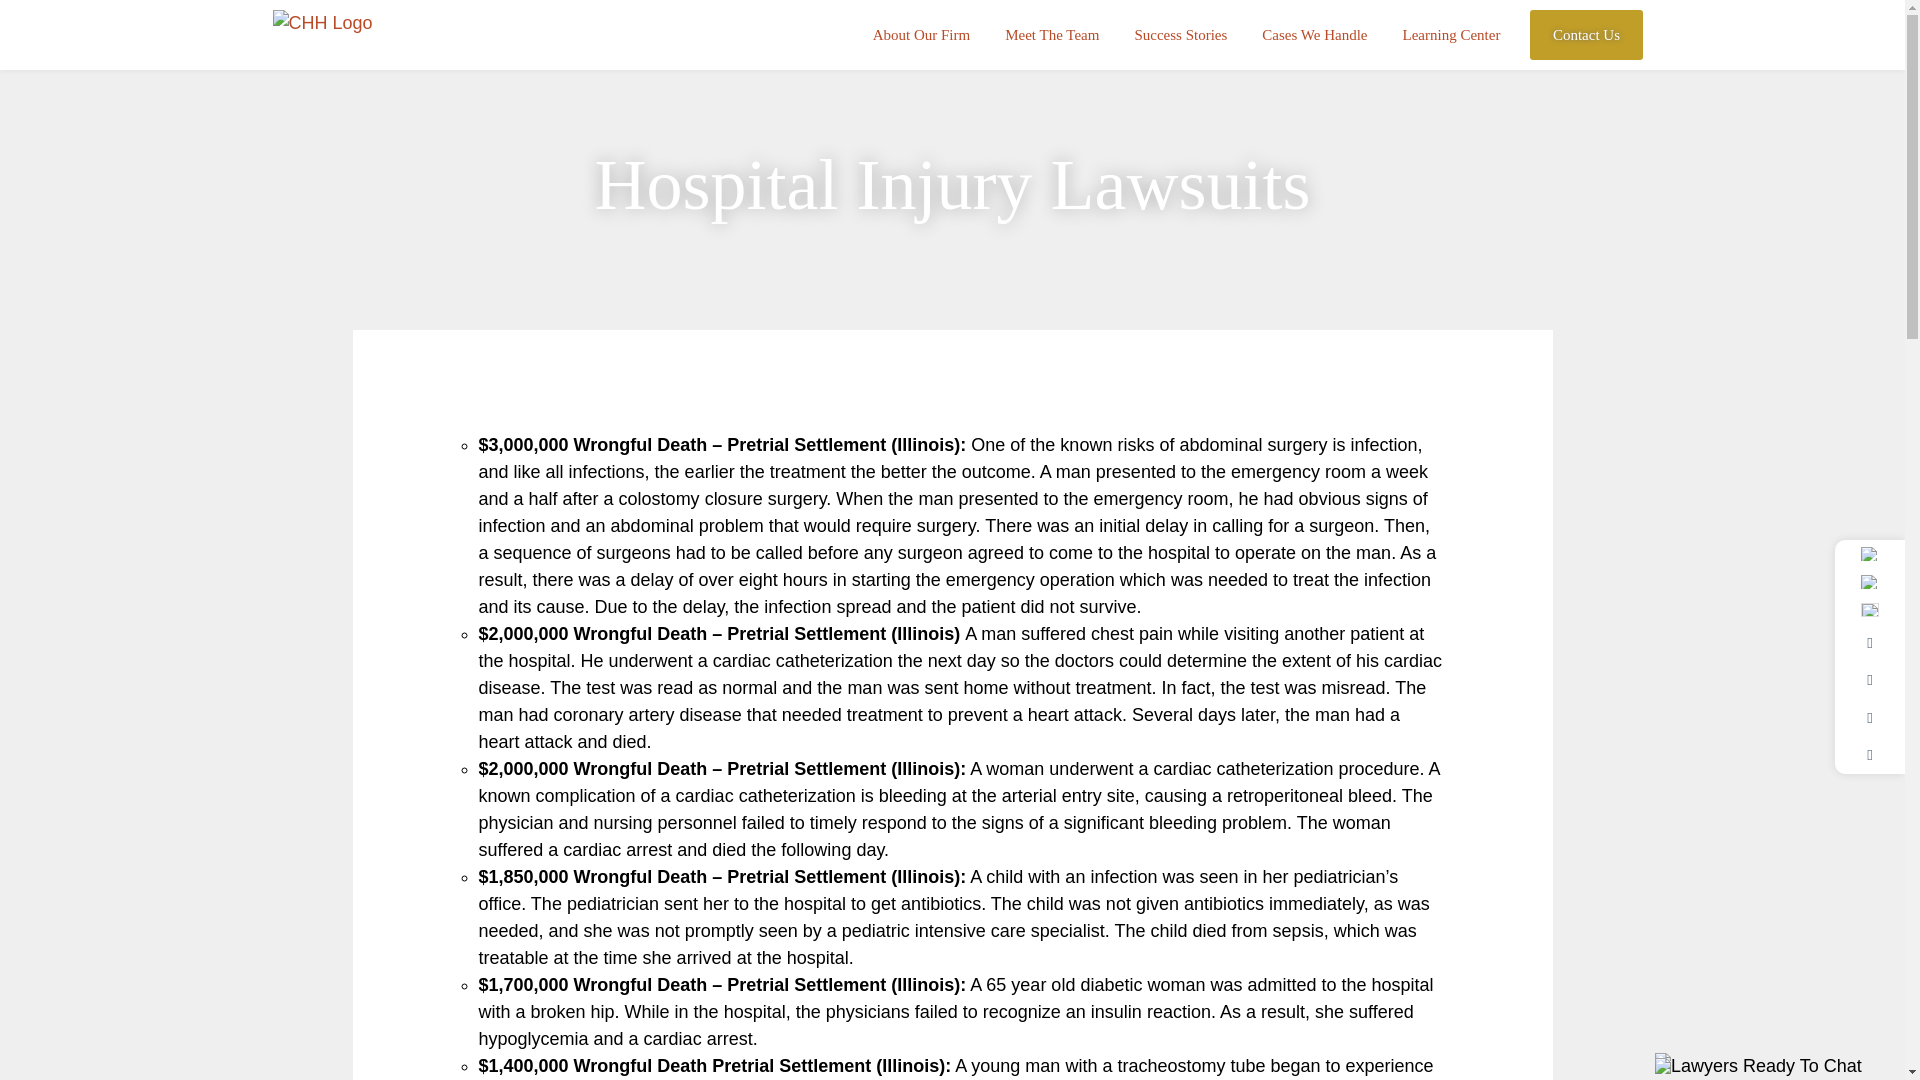 This screenshot has height=1080, width=1920. I want to click on Learning Center, so click(1452, 35).